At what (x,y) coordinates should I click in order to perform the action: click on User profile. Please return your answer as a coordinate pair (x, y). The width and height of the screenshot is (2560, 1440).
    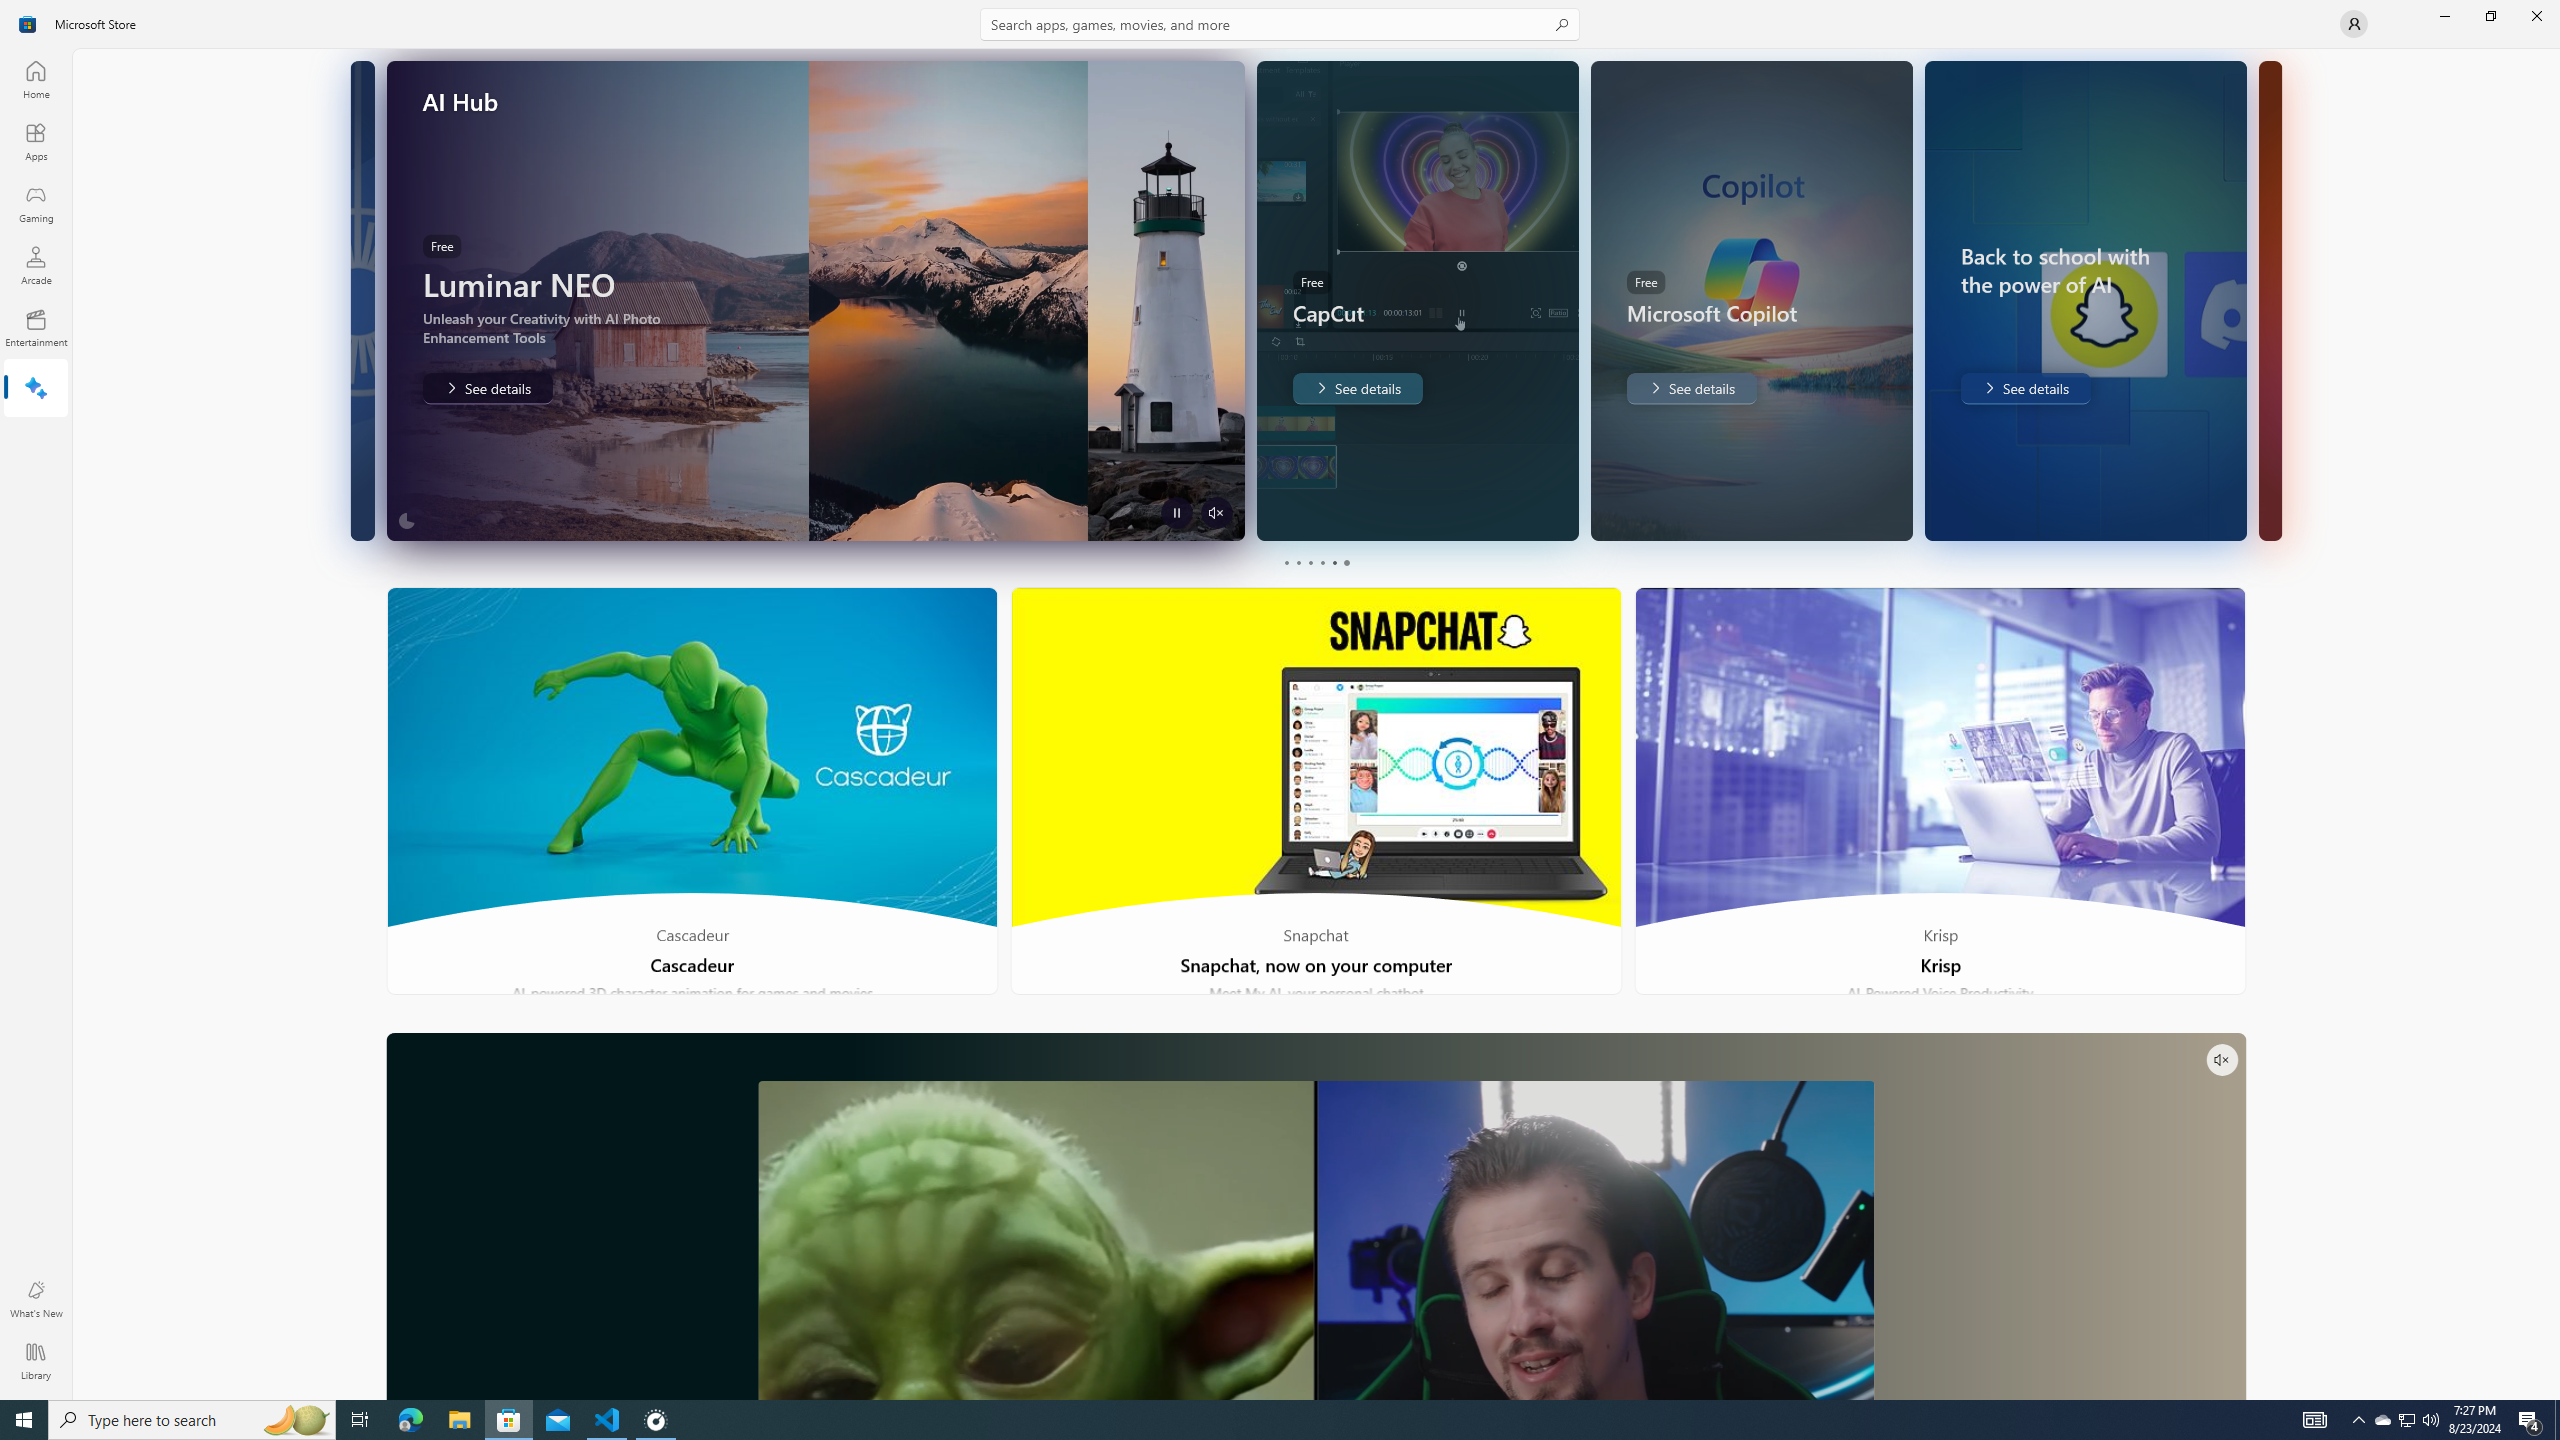
    Looking at the image, I should click on (2354, 24).